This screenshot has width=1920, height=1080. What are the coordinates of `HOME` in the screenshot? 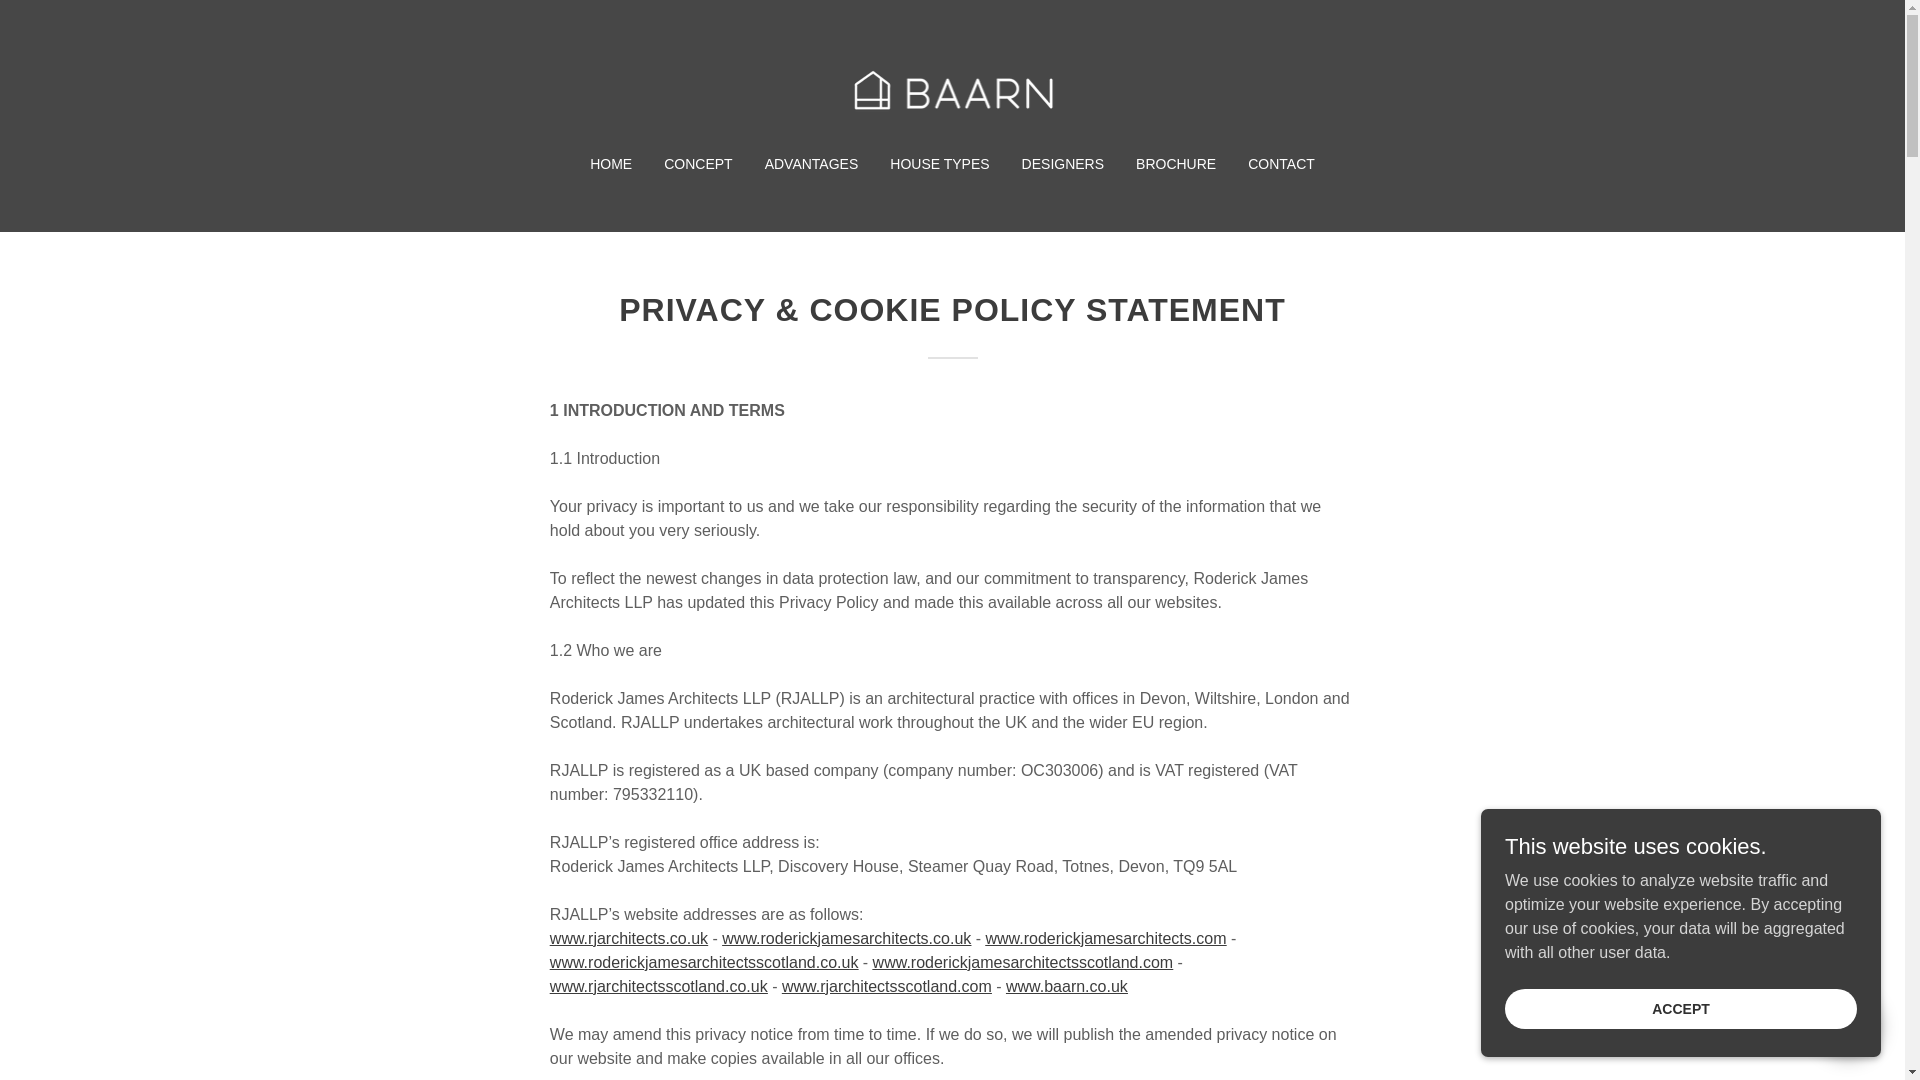 It's located at (610, 164).